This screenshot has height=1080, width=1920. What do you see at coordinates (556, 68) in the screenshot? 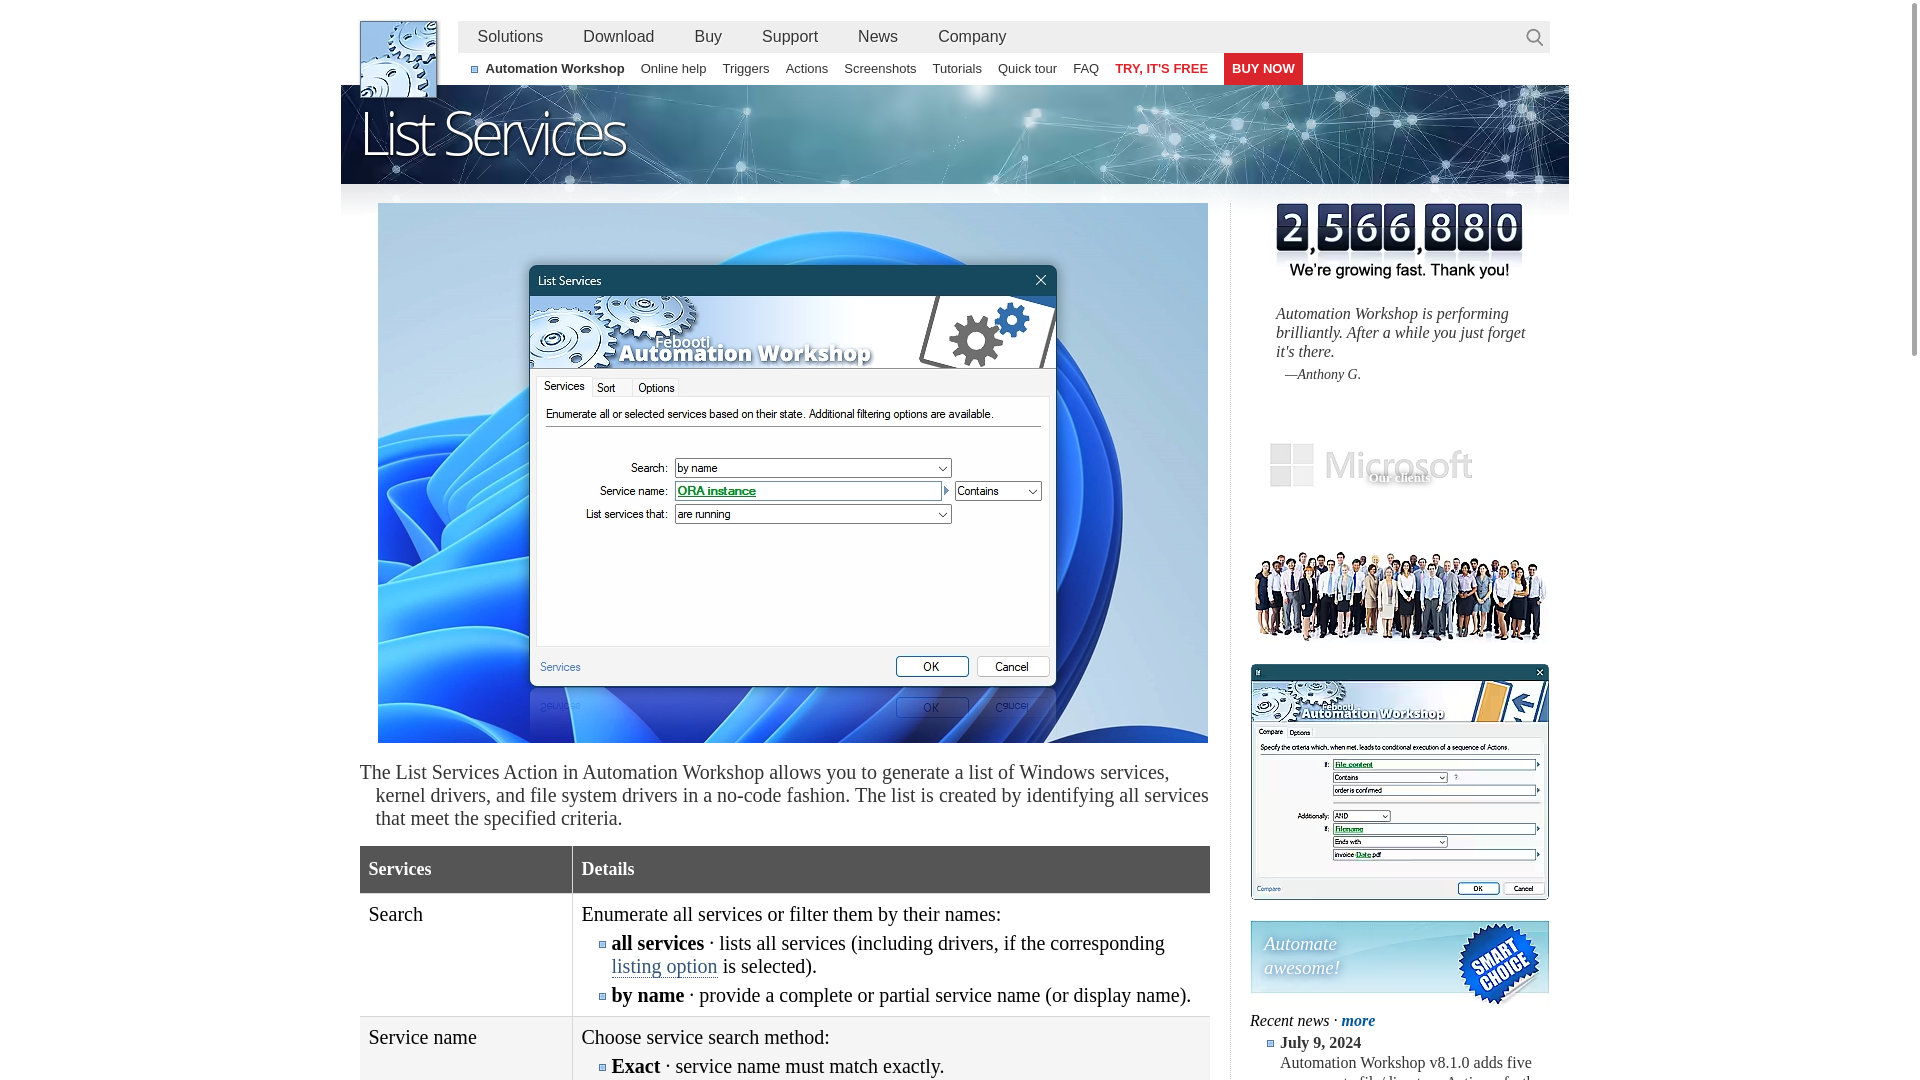
I see `Automation Workshop` at bounding box center [556, 68].